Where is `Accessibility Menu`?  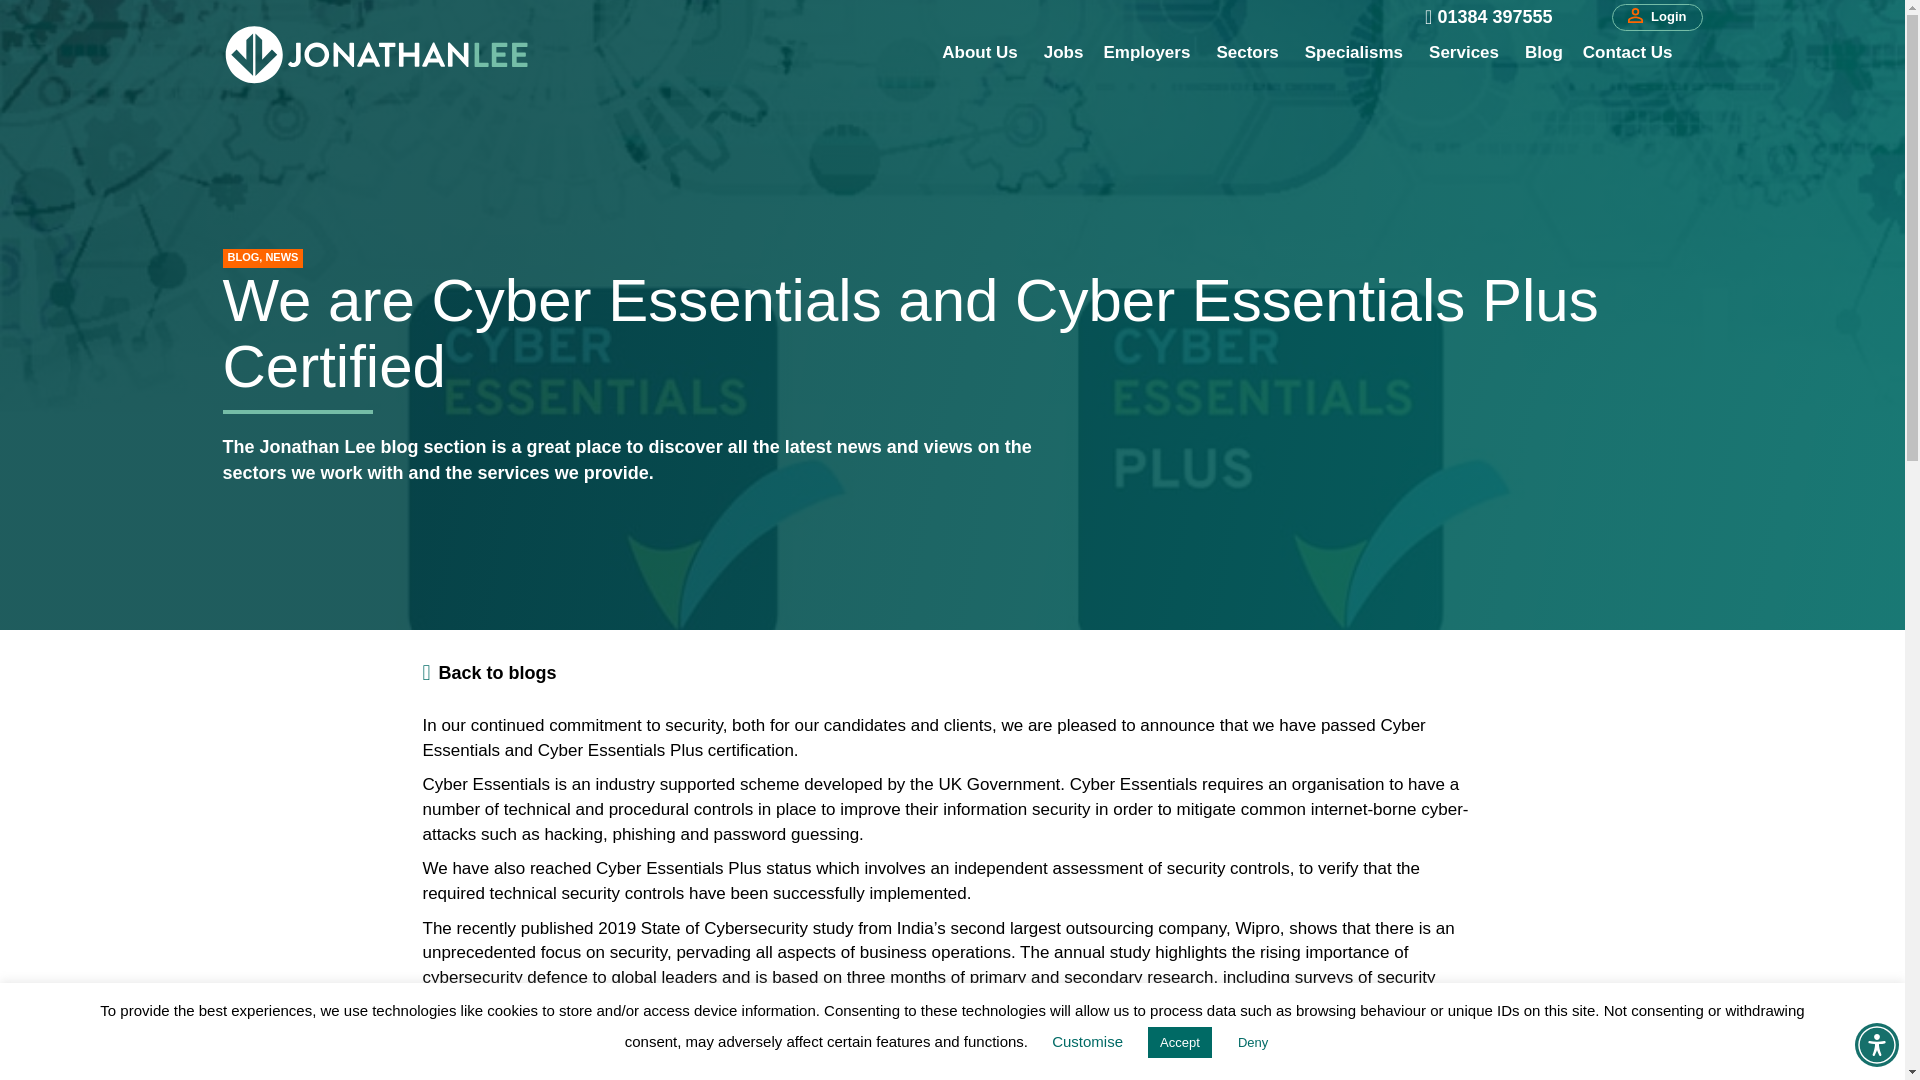
Accessibility Menu is located at coordinates (1876, 1044).